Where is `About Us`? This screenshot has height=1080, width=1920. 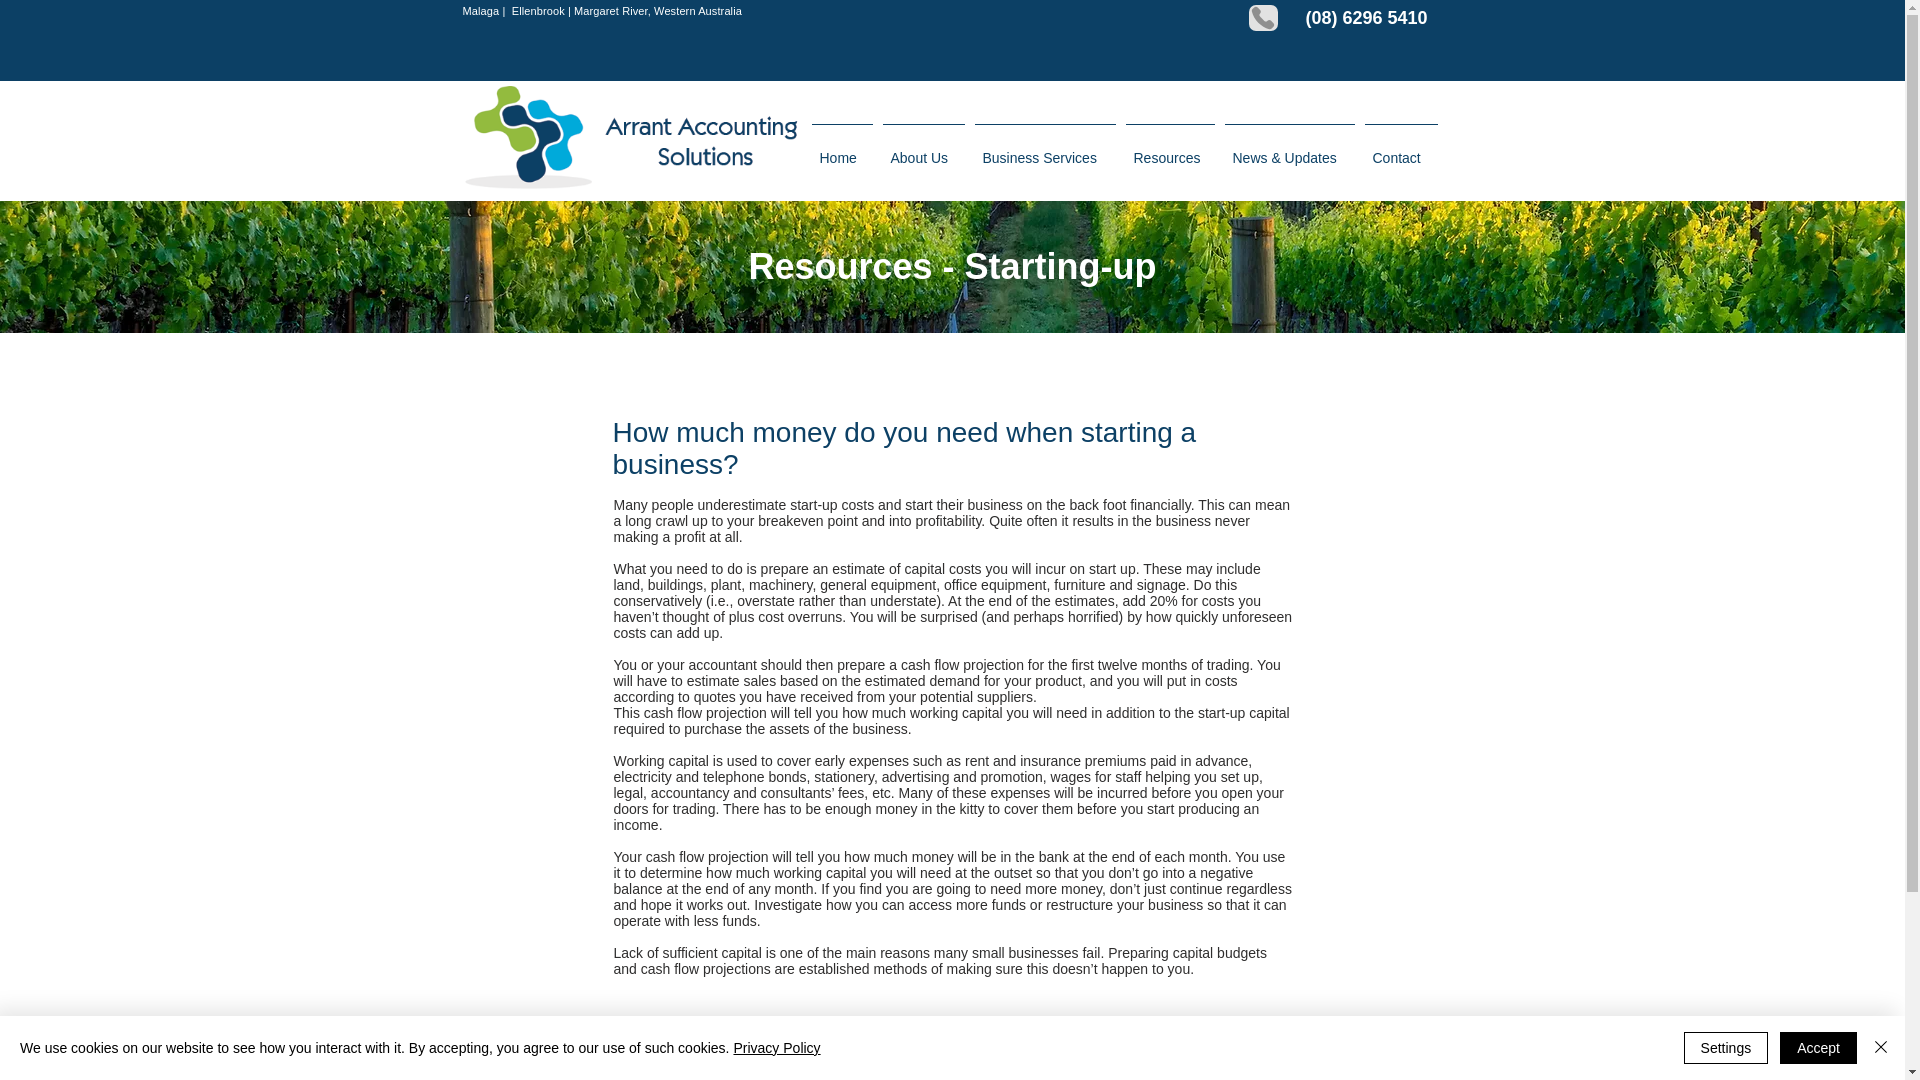
About Us is located at coordinates (923, 148).